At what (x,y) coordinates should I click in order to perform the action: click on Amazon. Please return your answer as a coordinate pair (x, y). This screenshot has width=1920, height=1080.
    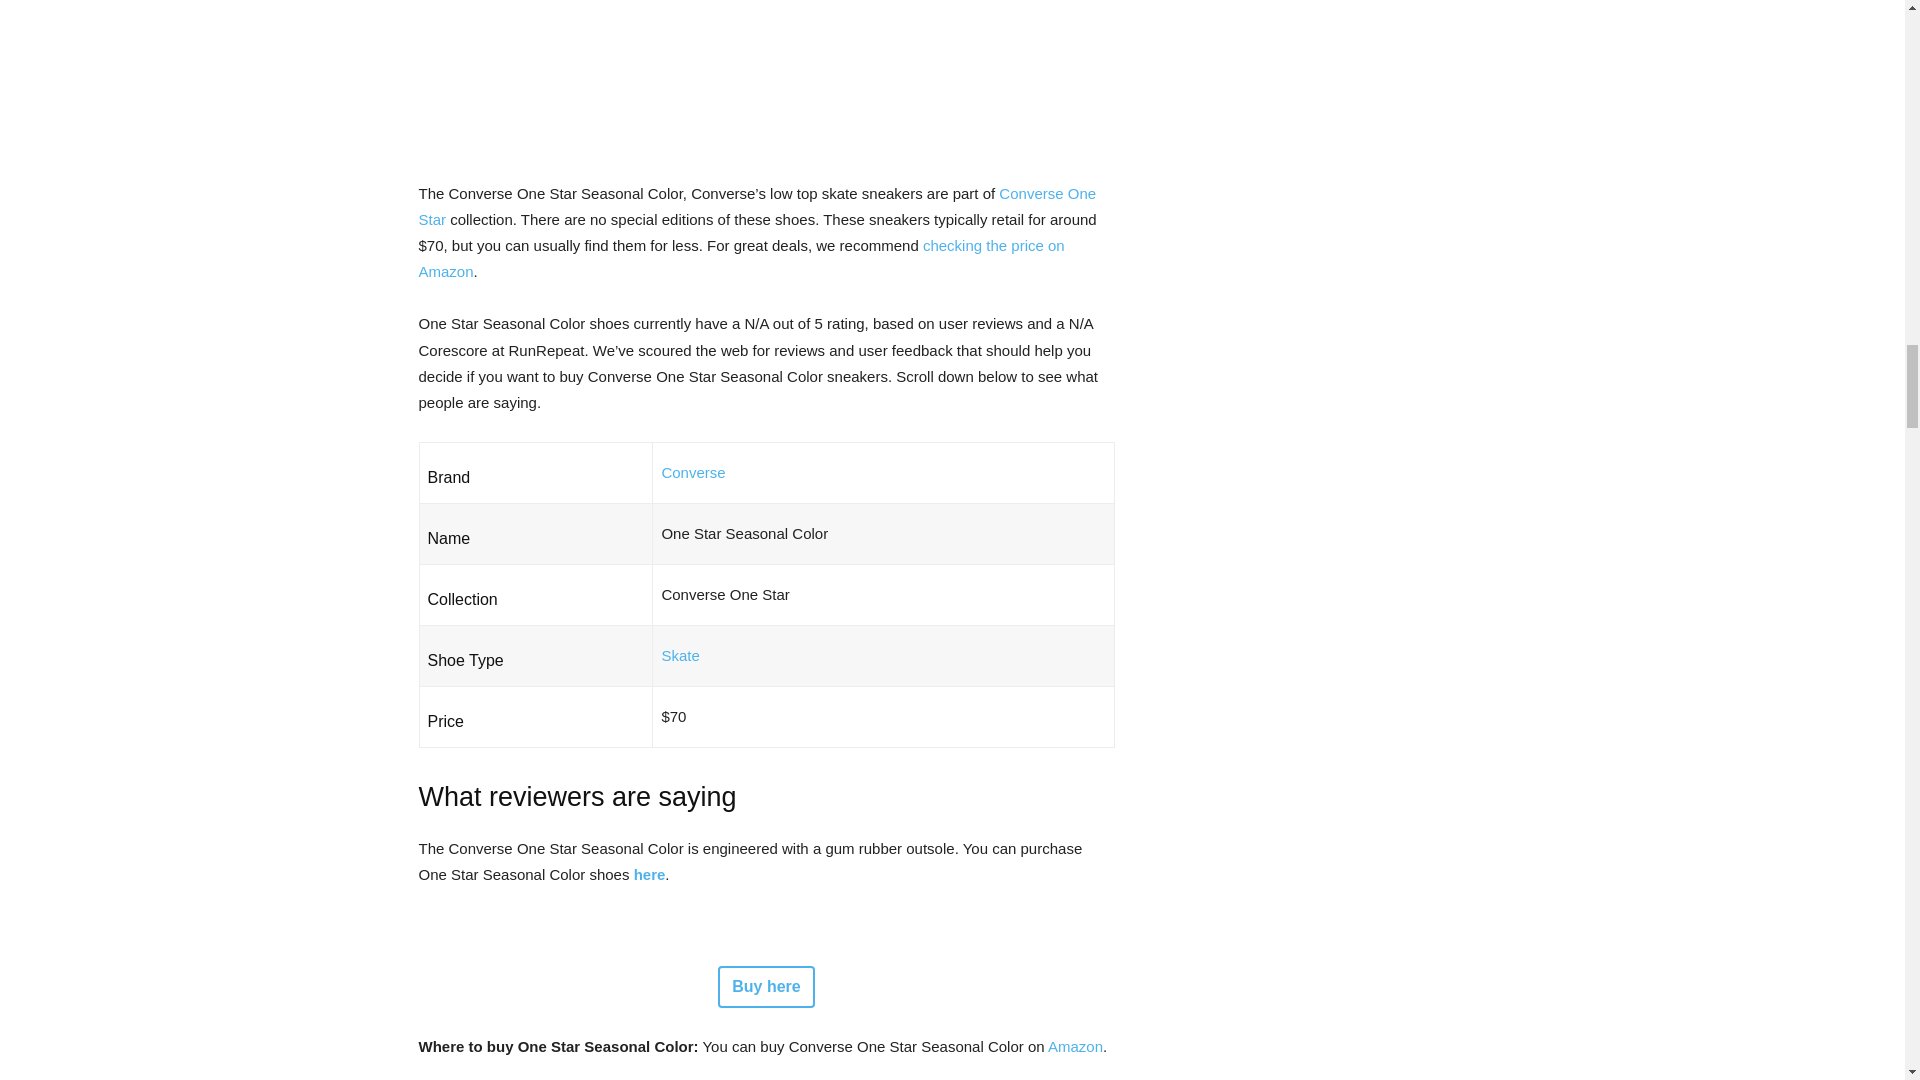
    Looking at the image, I should click on (1075, 1046).